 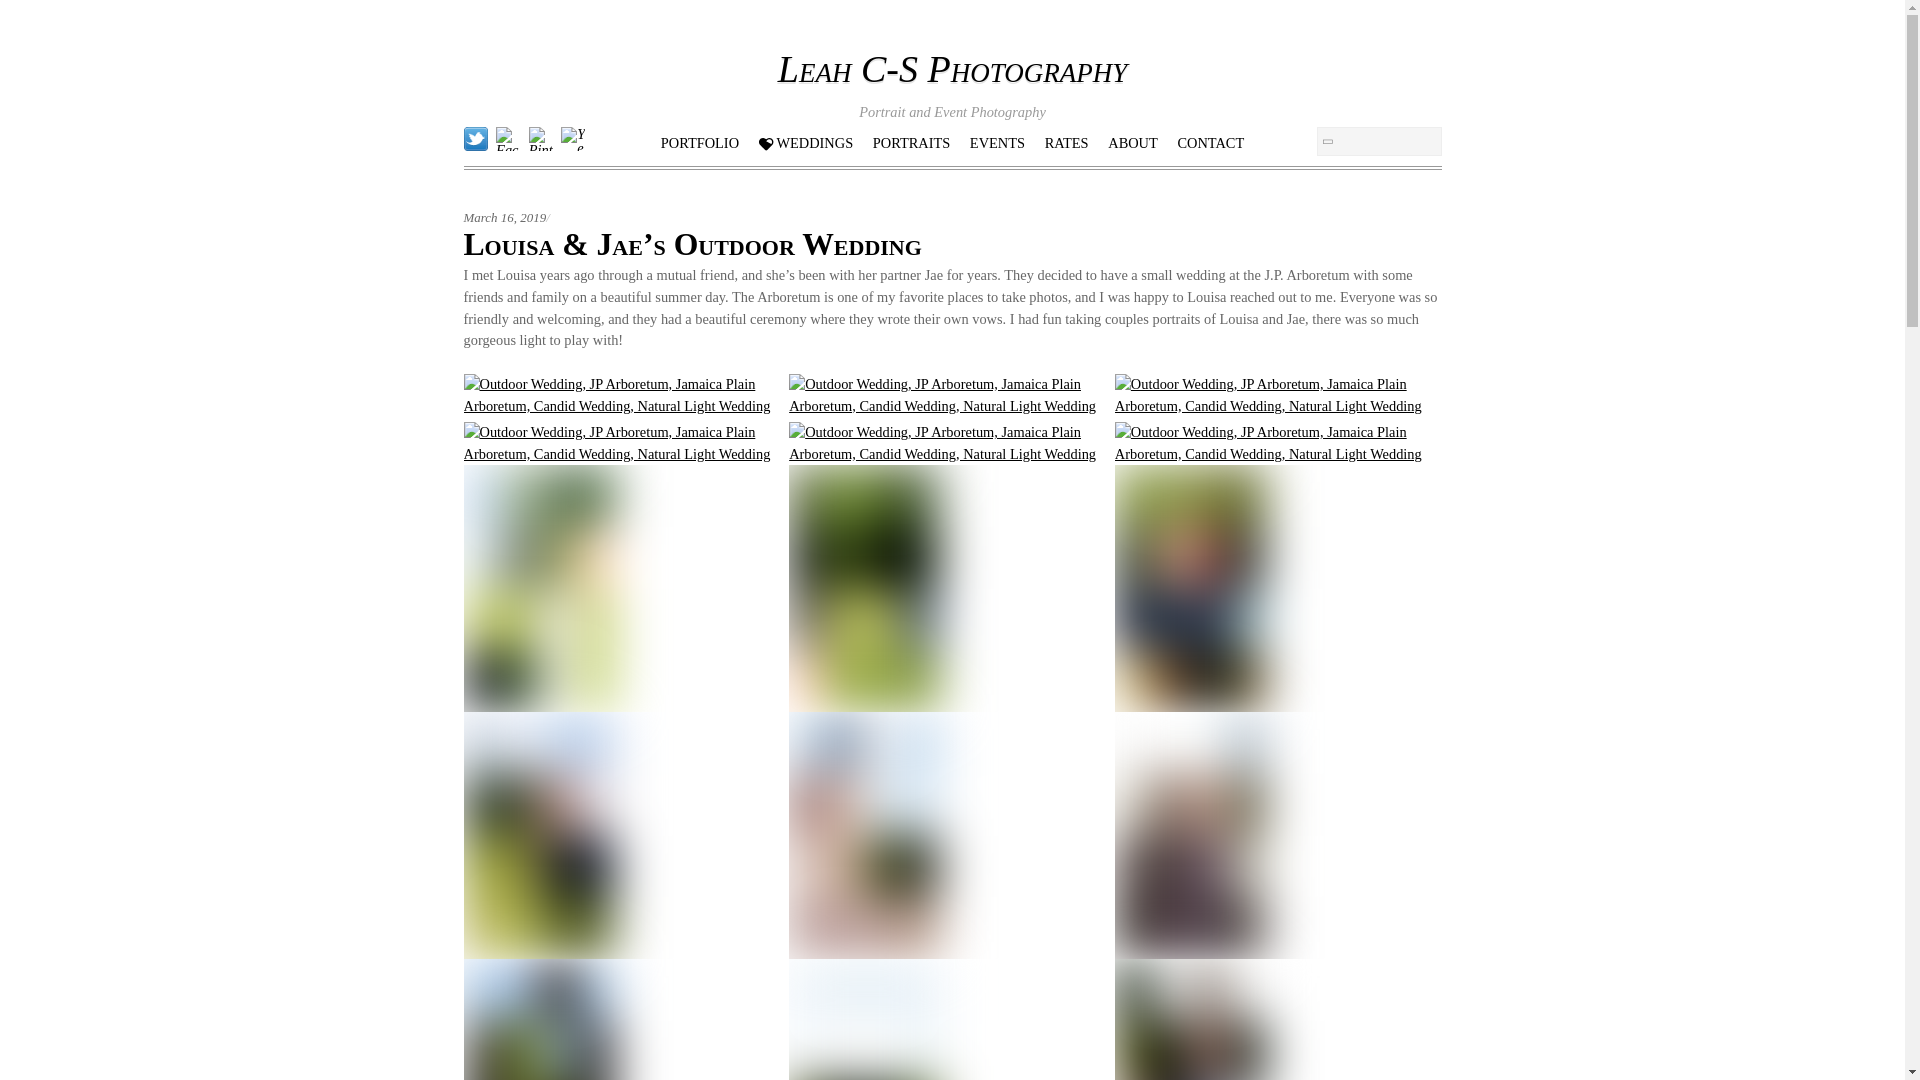 What do you see at coordinates (1378, 141) in the screenshot?
I see `Search` at bounding box center [1378, 141].